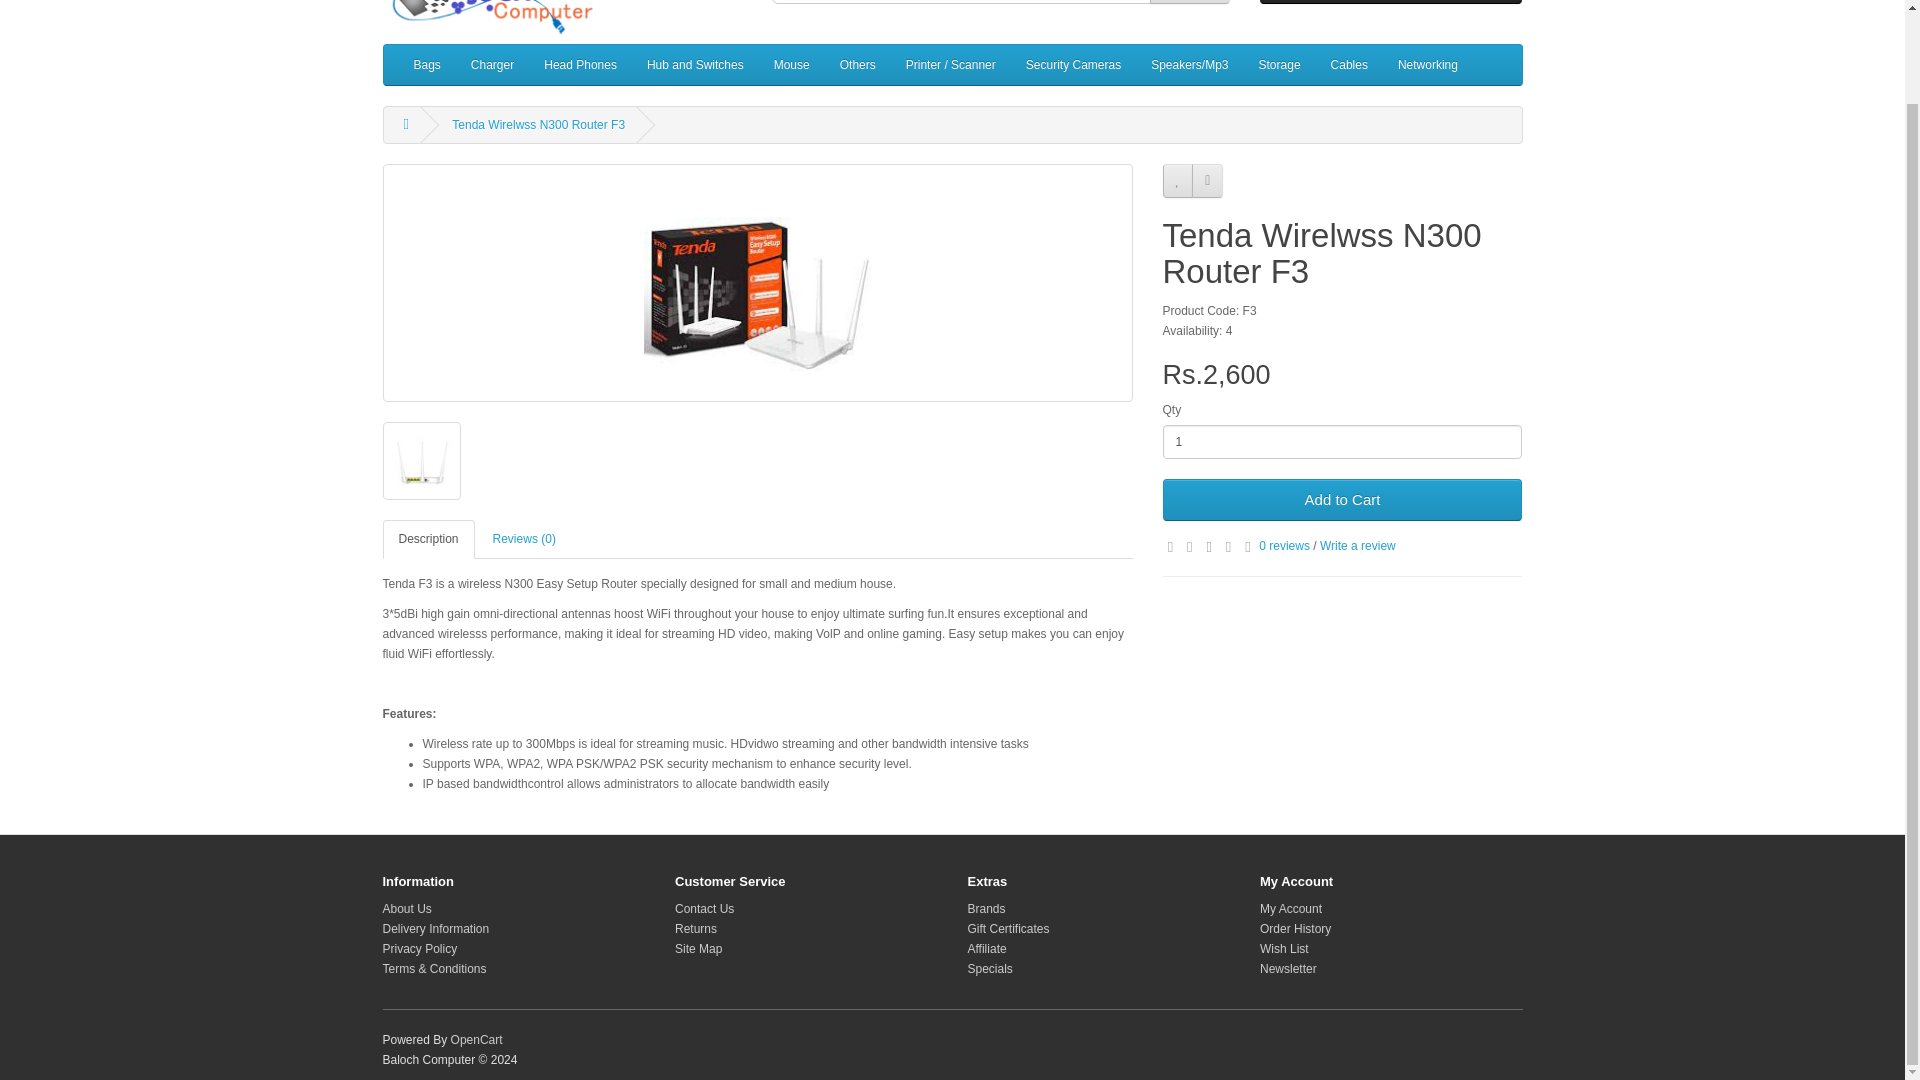  What do you see at coordinates (428, 539) in the screenshot?
I see `Description` at bounding box center [428, 539].